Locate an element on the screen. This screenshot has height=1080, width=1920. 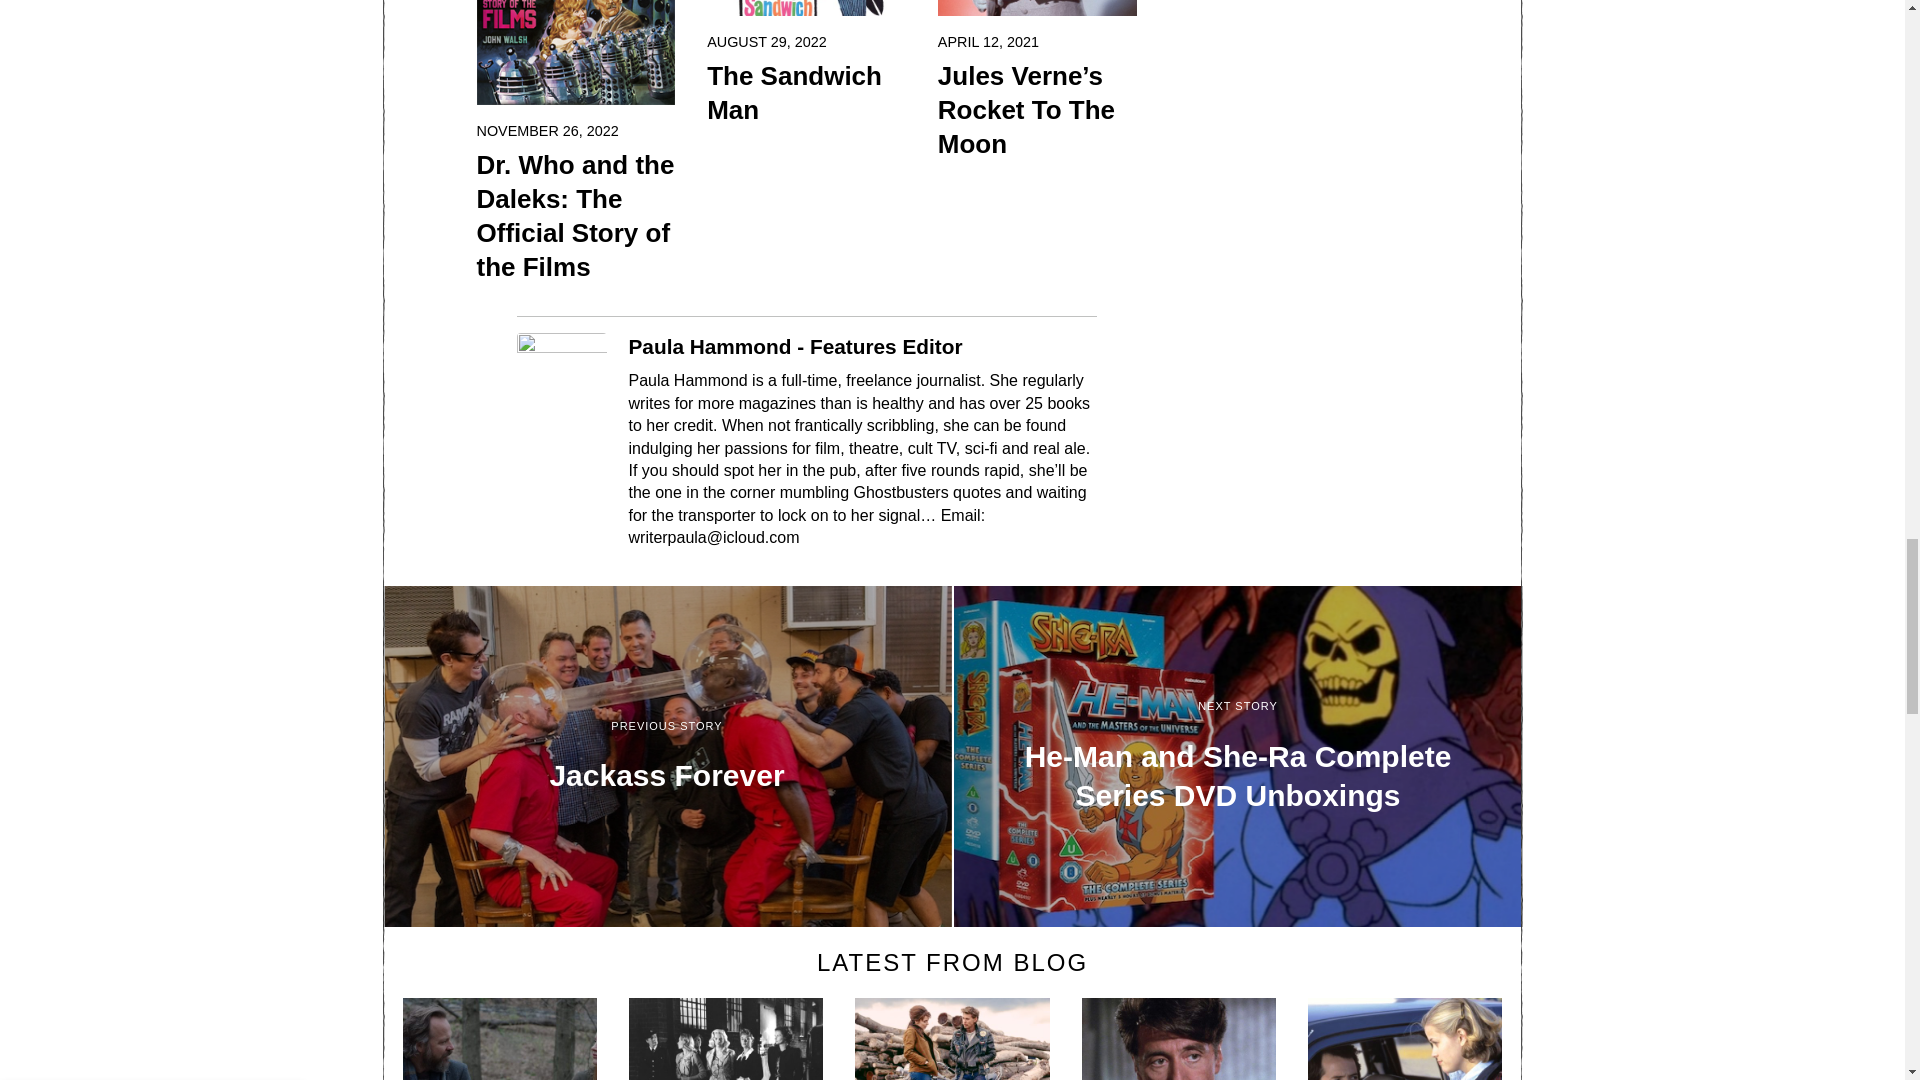
Dr. Who and the Daleks: The Official Story of the Films is located at coordinates (576, 216).